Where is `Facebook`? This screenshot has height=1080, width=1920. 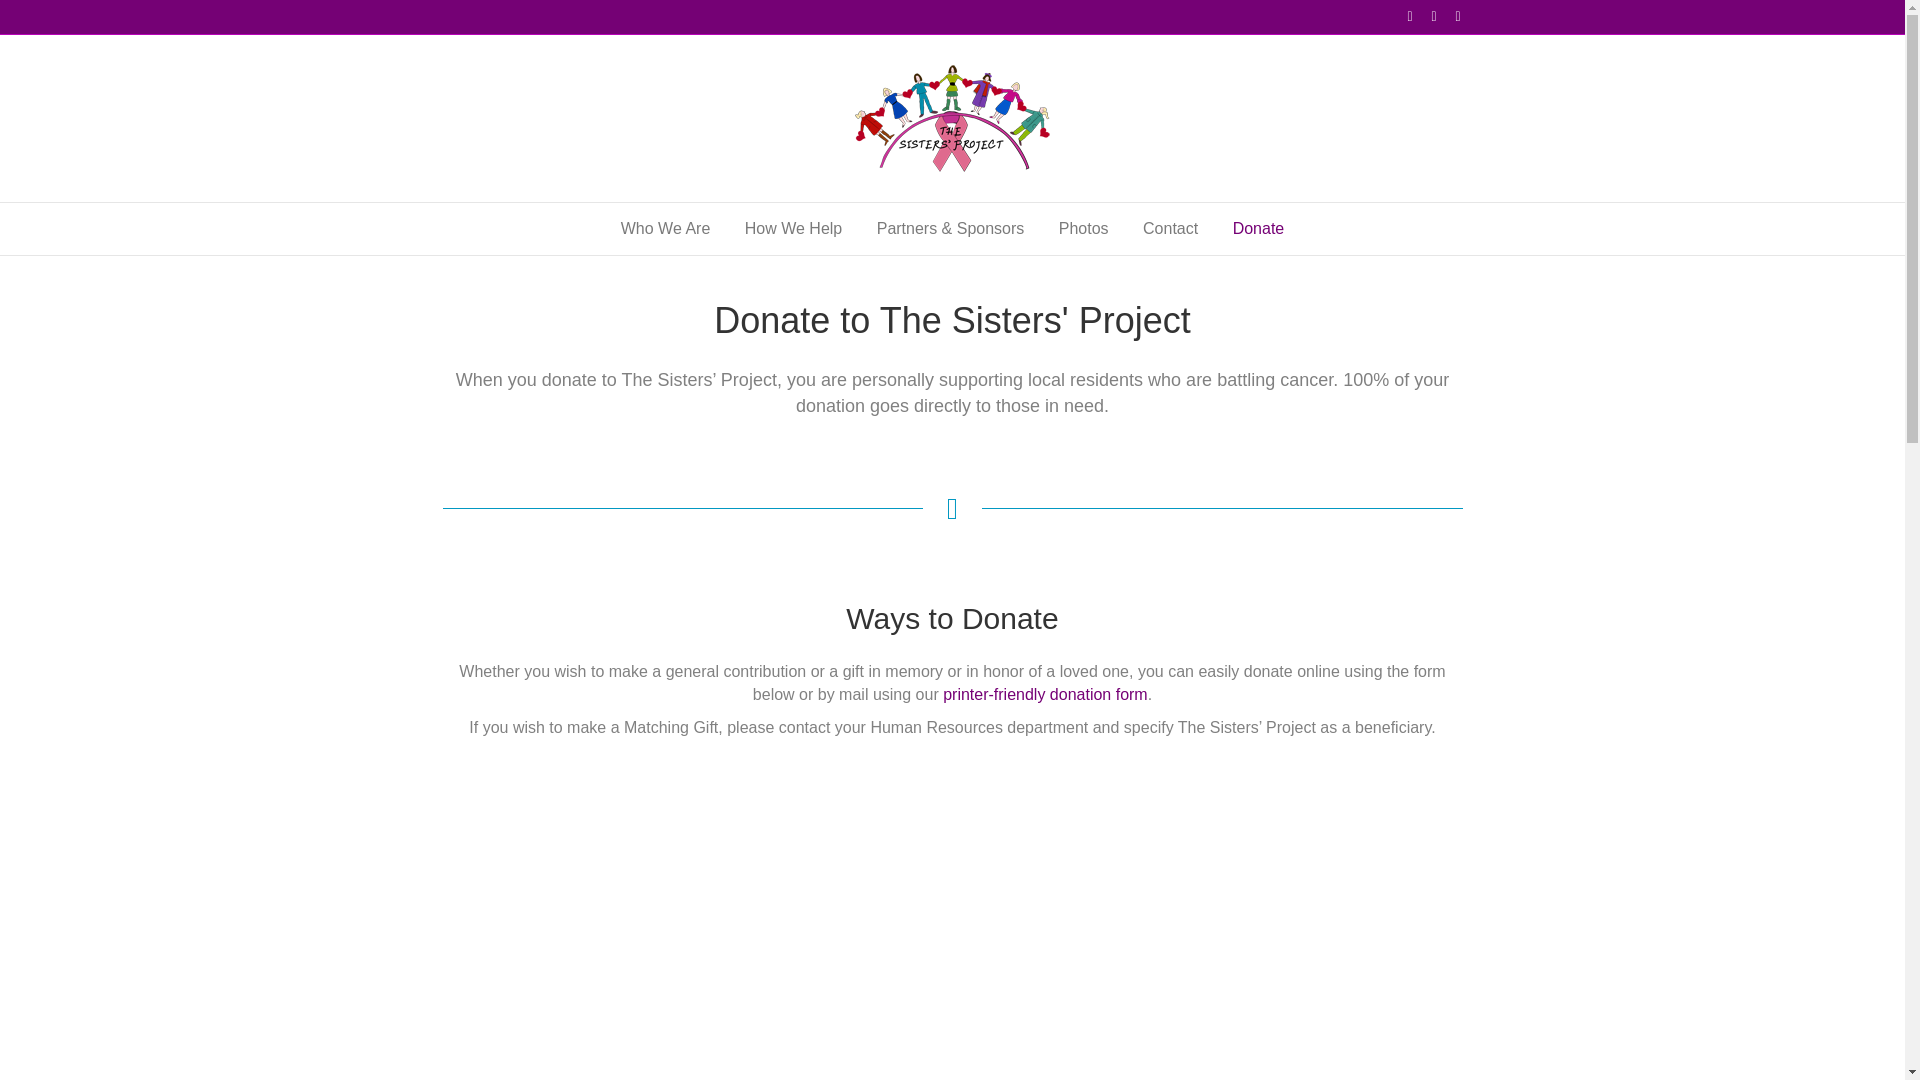 Facebook is located at coordinates (1400, 15).